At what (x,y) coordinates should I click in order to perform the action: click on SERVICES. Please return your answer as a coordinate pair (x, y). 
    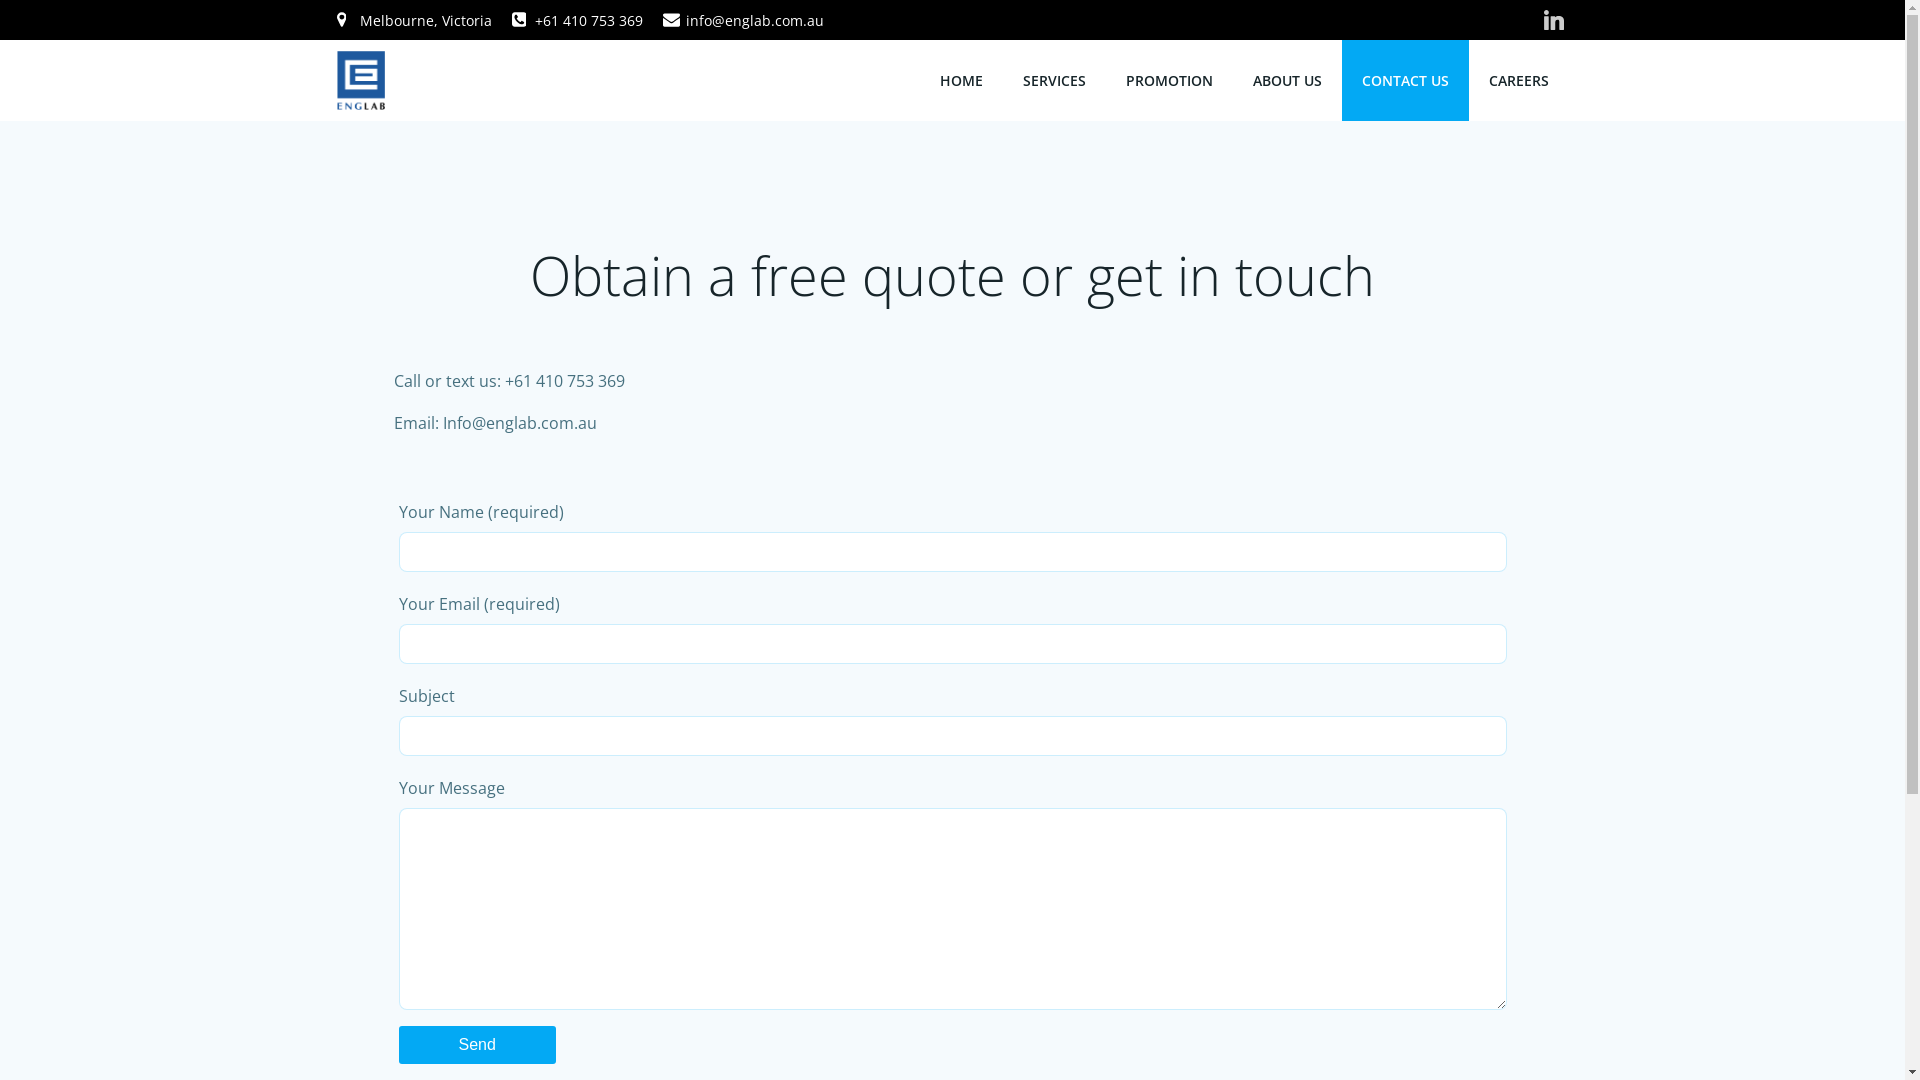
    Looking at the image, I should click on (1054, 80).